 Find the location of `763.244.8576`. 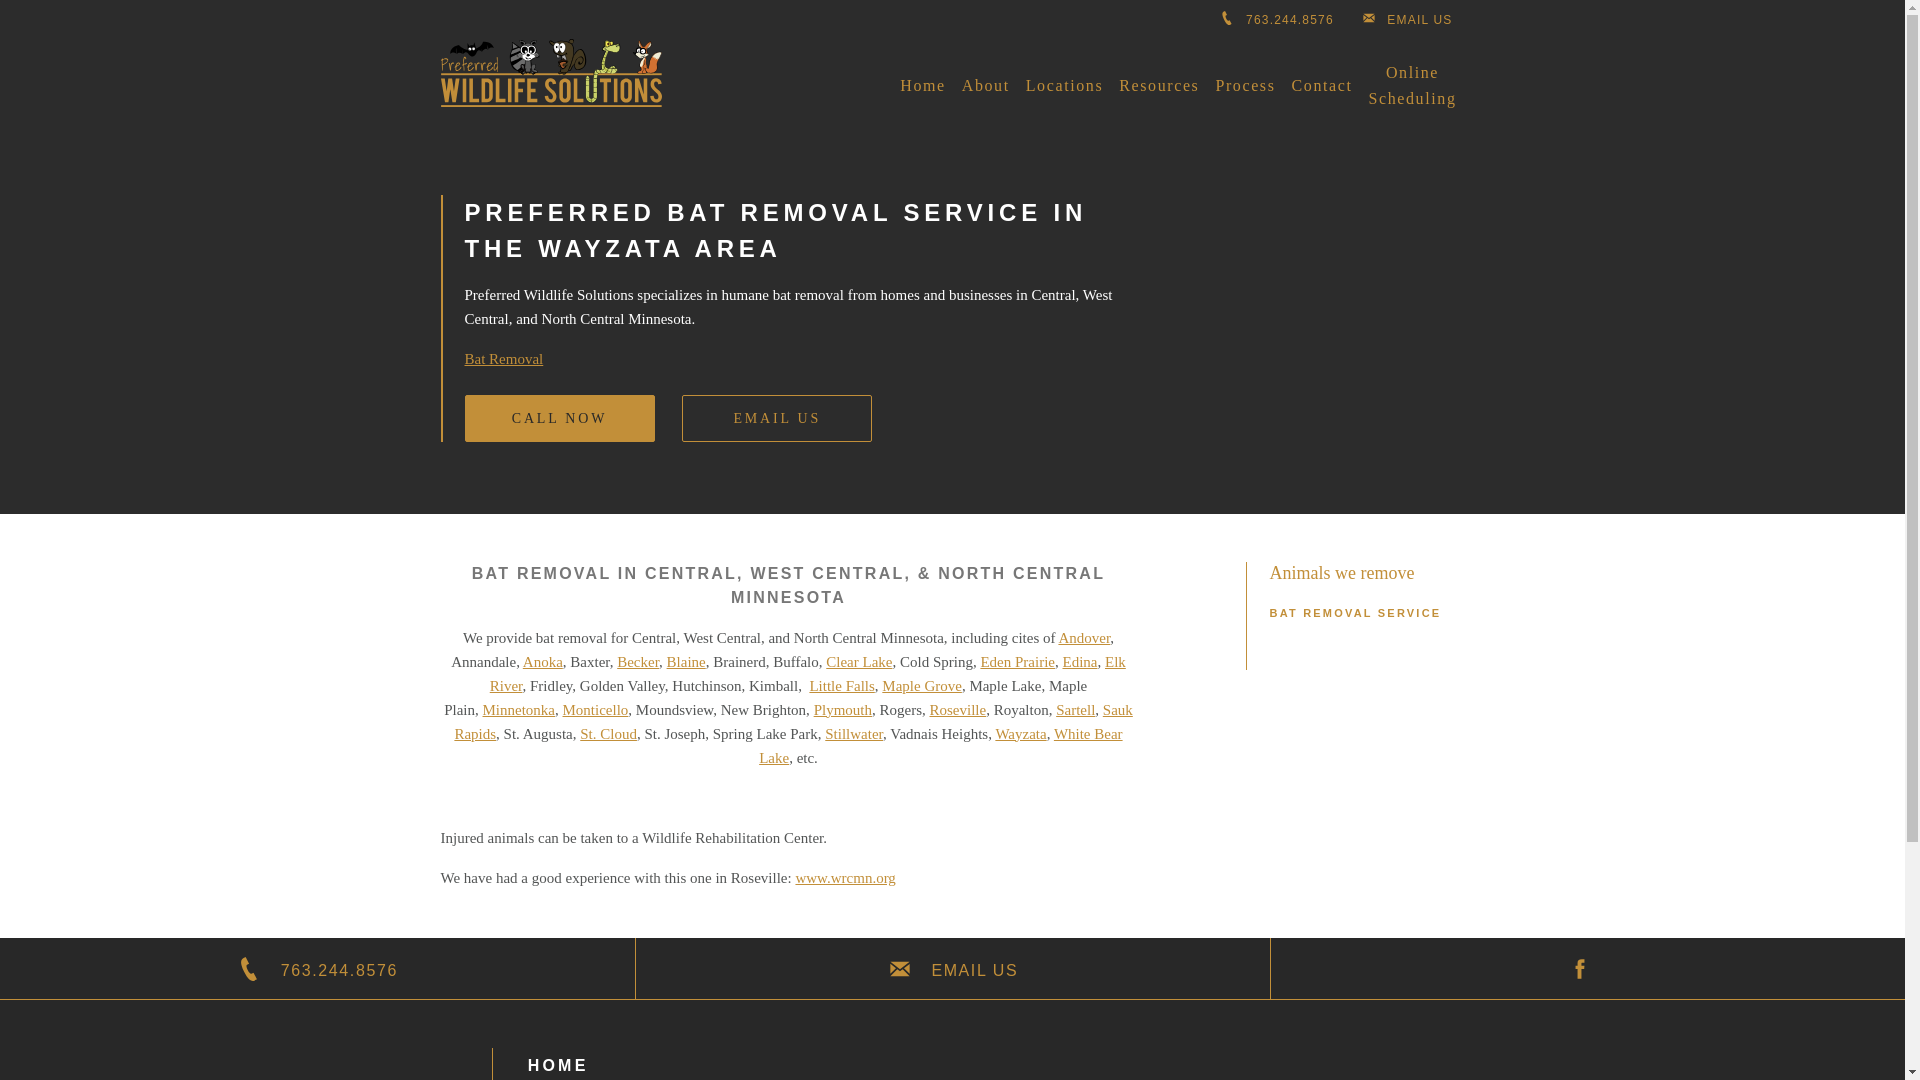

763.244.8576 is located at coordinates (1276, 16).